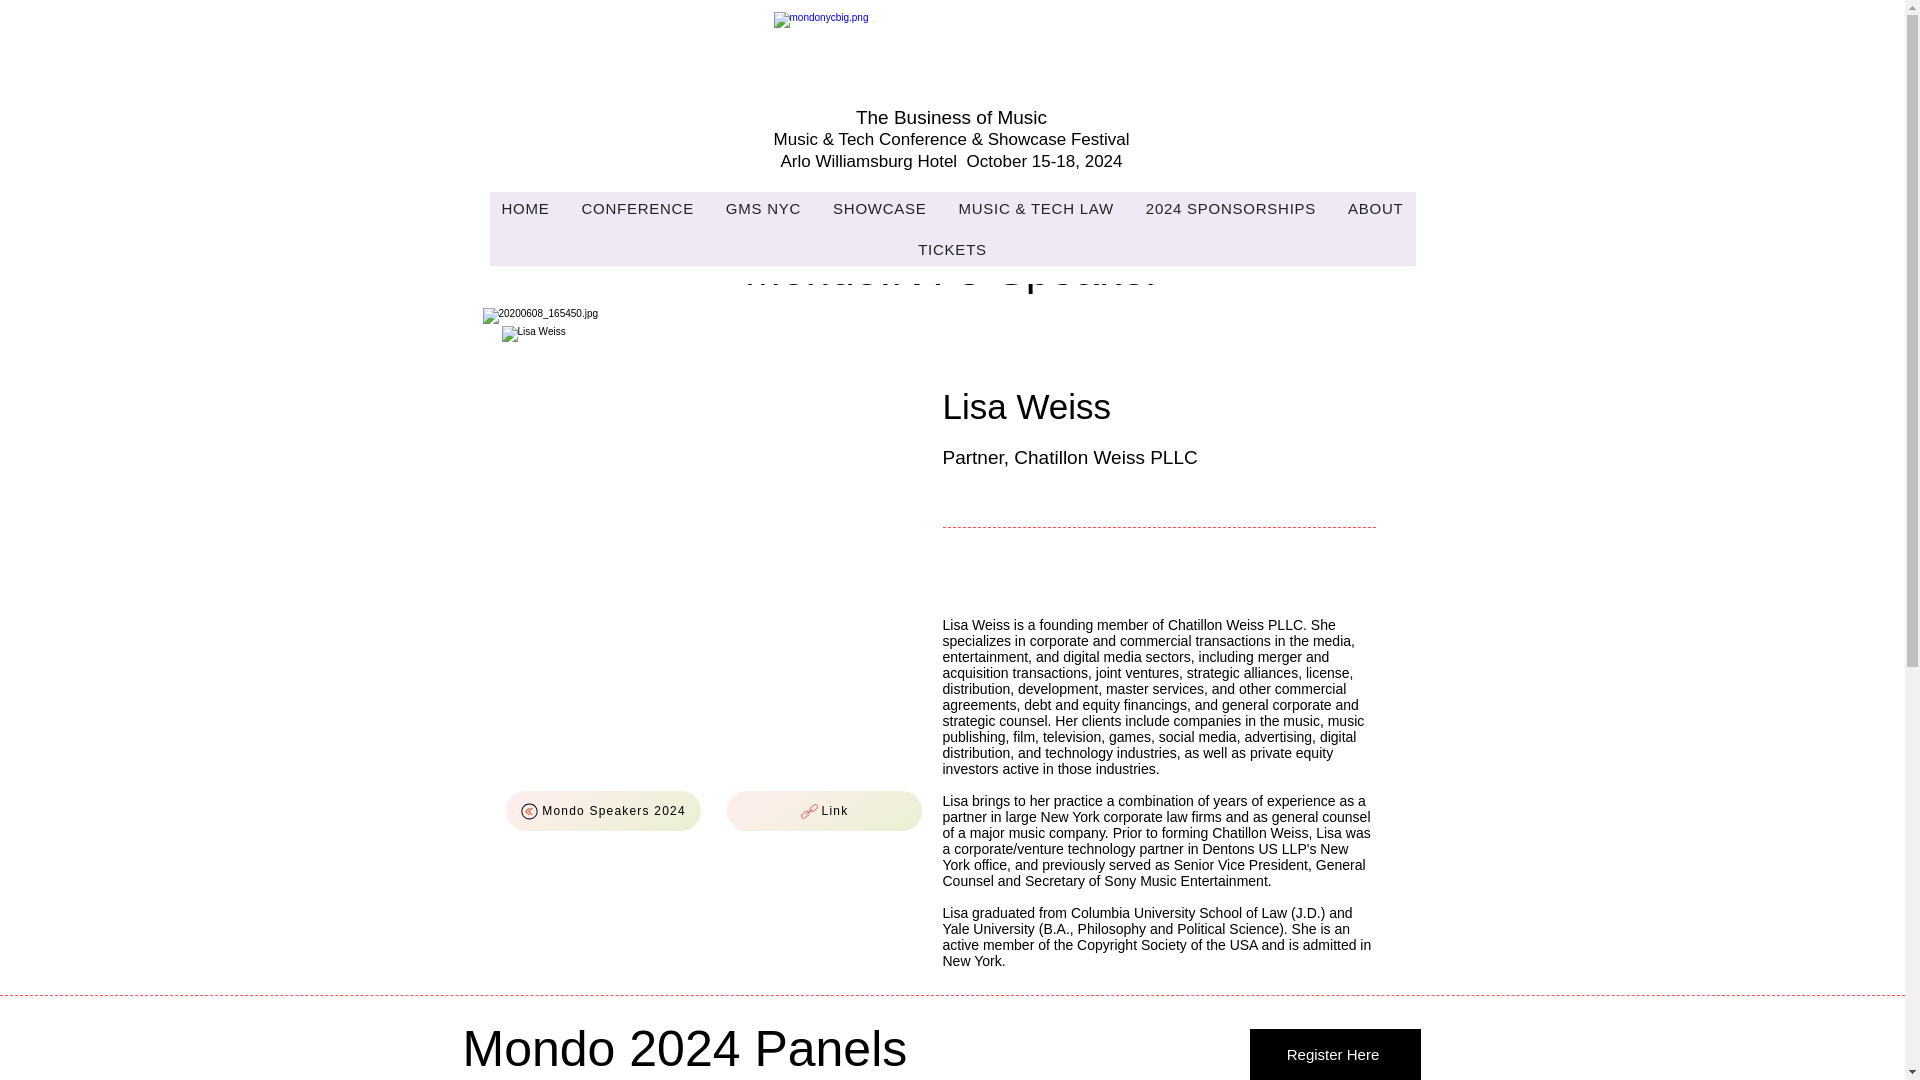  I want to click on ABOUT, so click(1376, 208).